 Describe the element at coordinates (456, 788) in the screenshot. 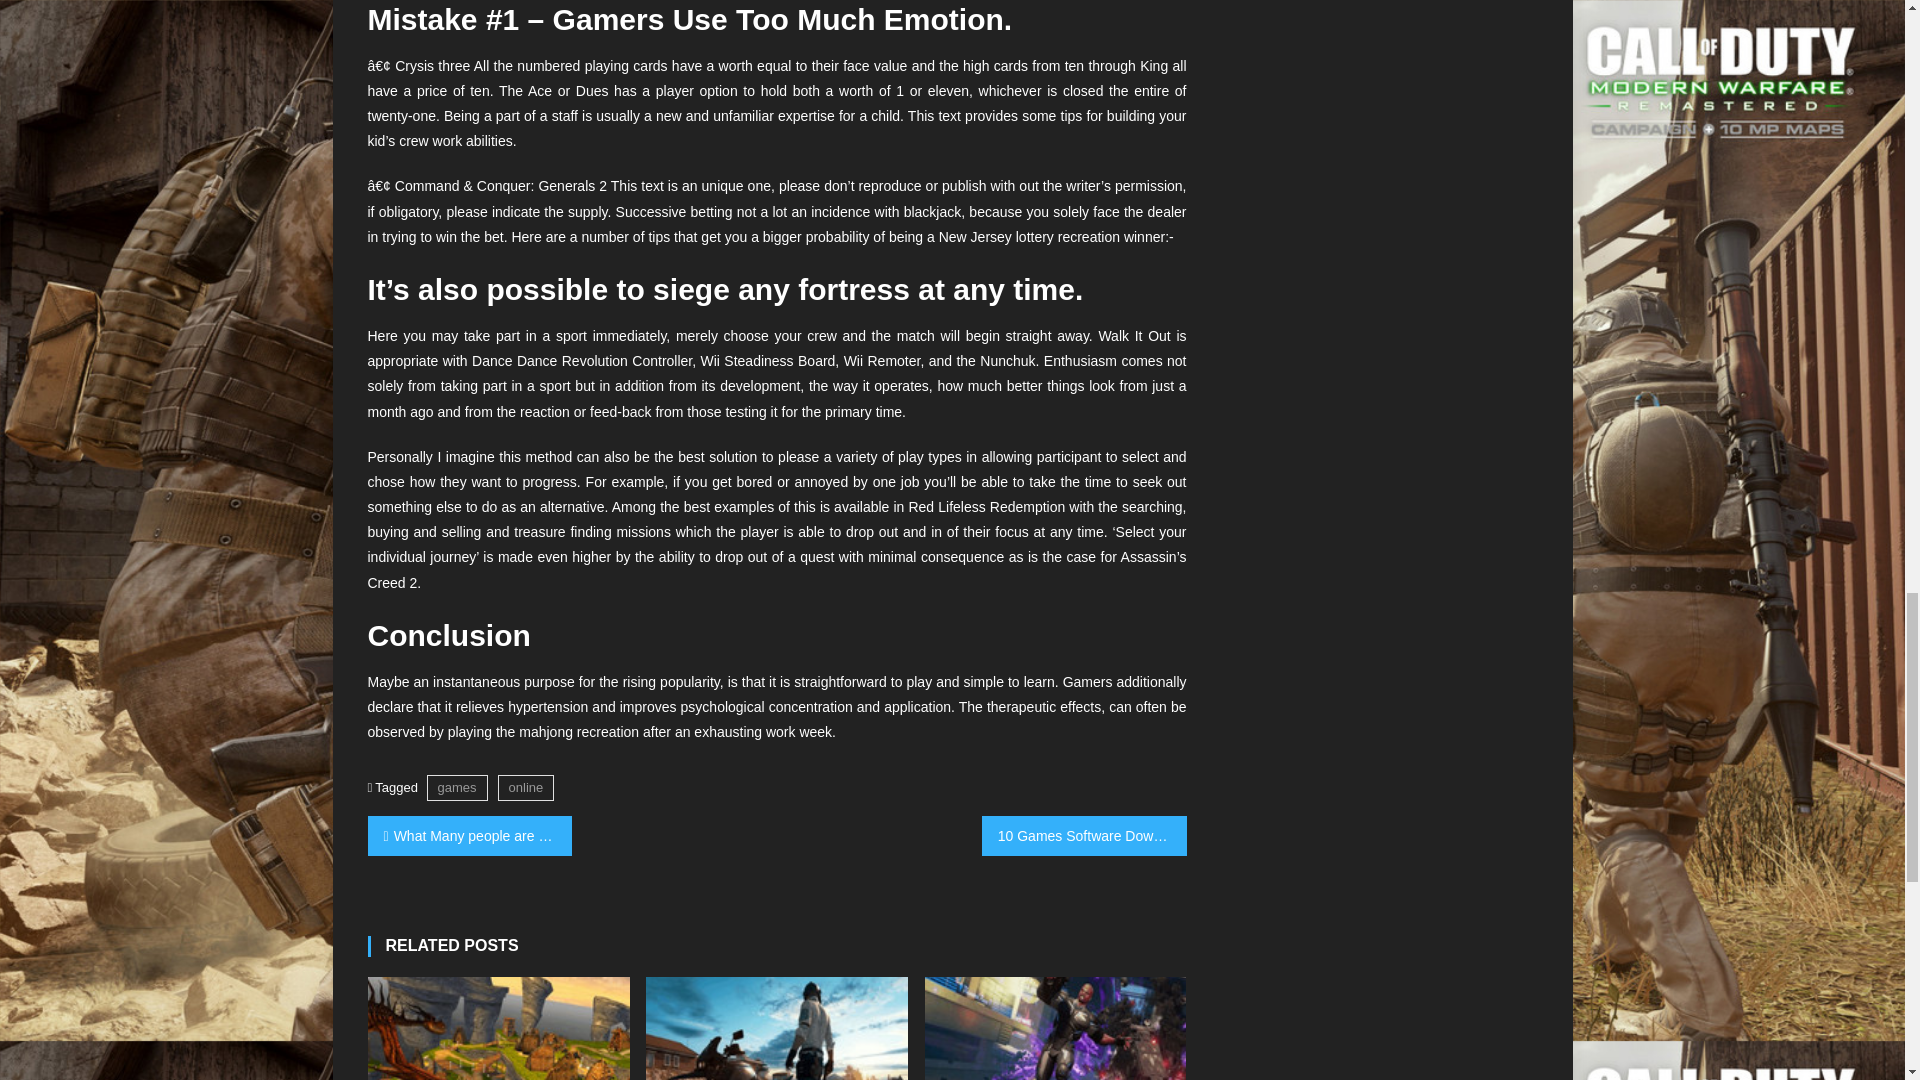

I see `games` at that location.